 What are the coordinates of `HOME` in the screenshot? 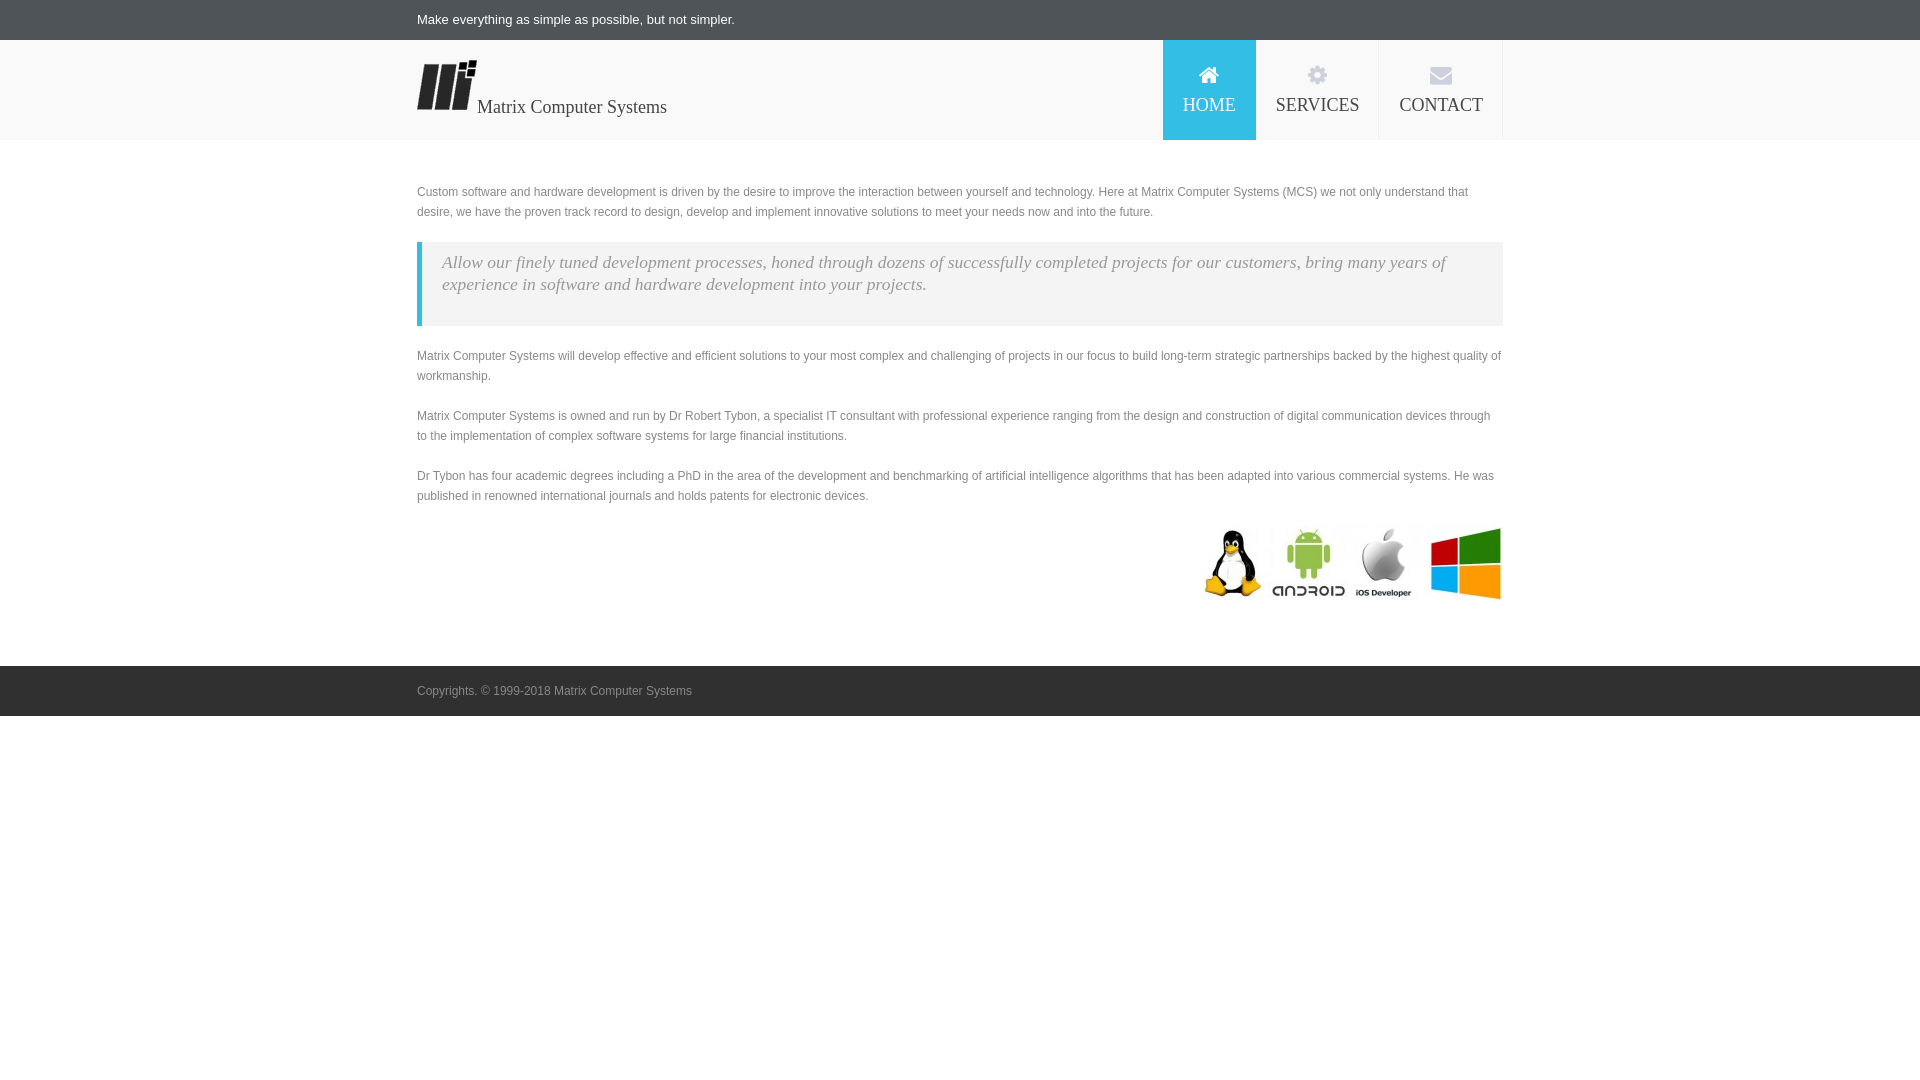 It's located at (1210, 90).